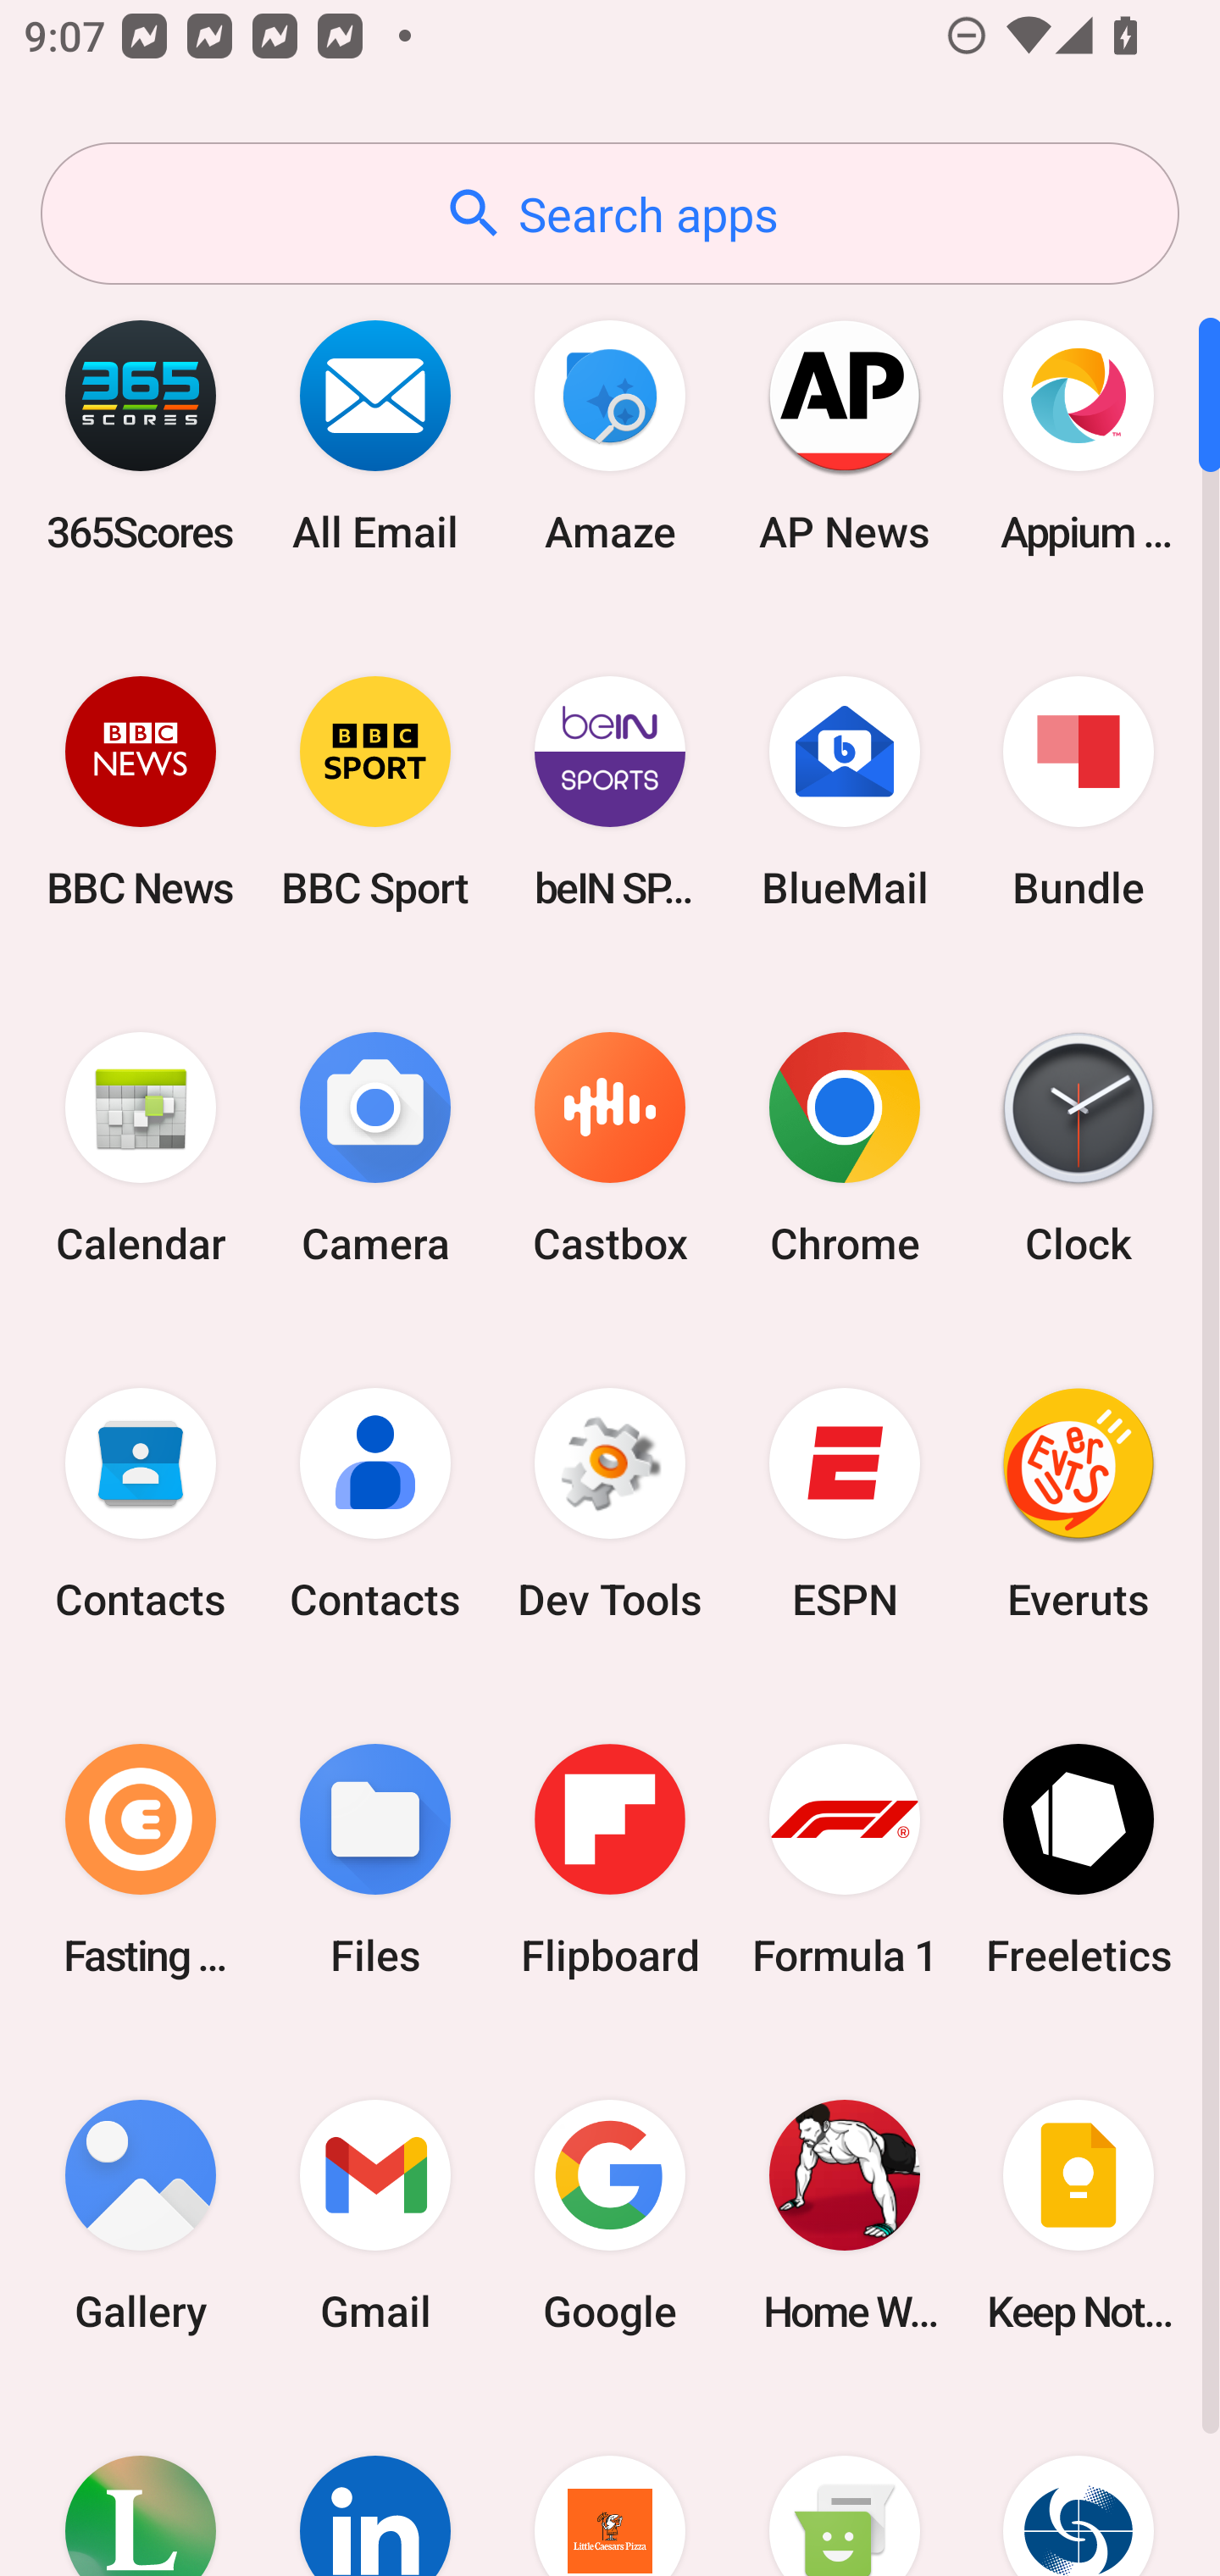  What do you see at coordinates (375, 2215) in the screenshot?
I see `Gmail` at bounding box center [375, 2215].